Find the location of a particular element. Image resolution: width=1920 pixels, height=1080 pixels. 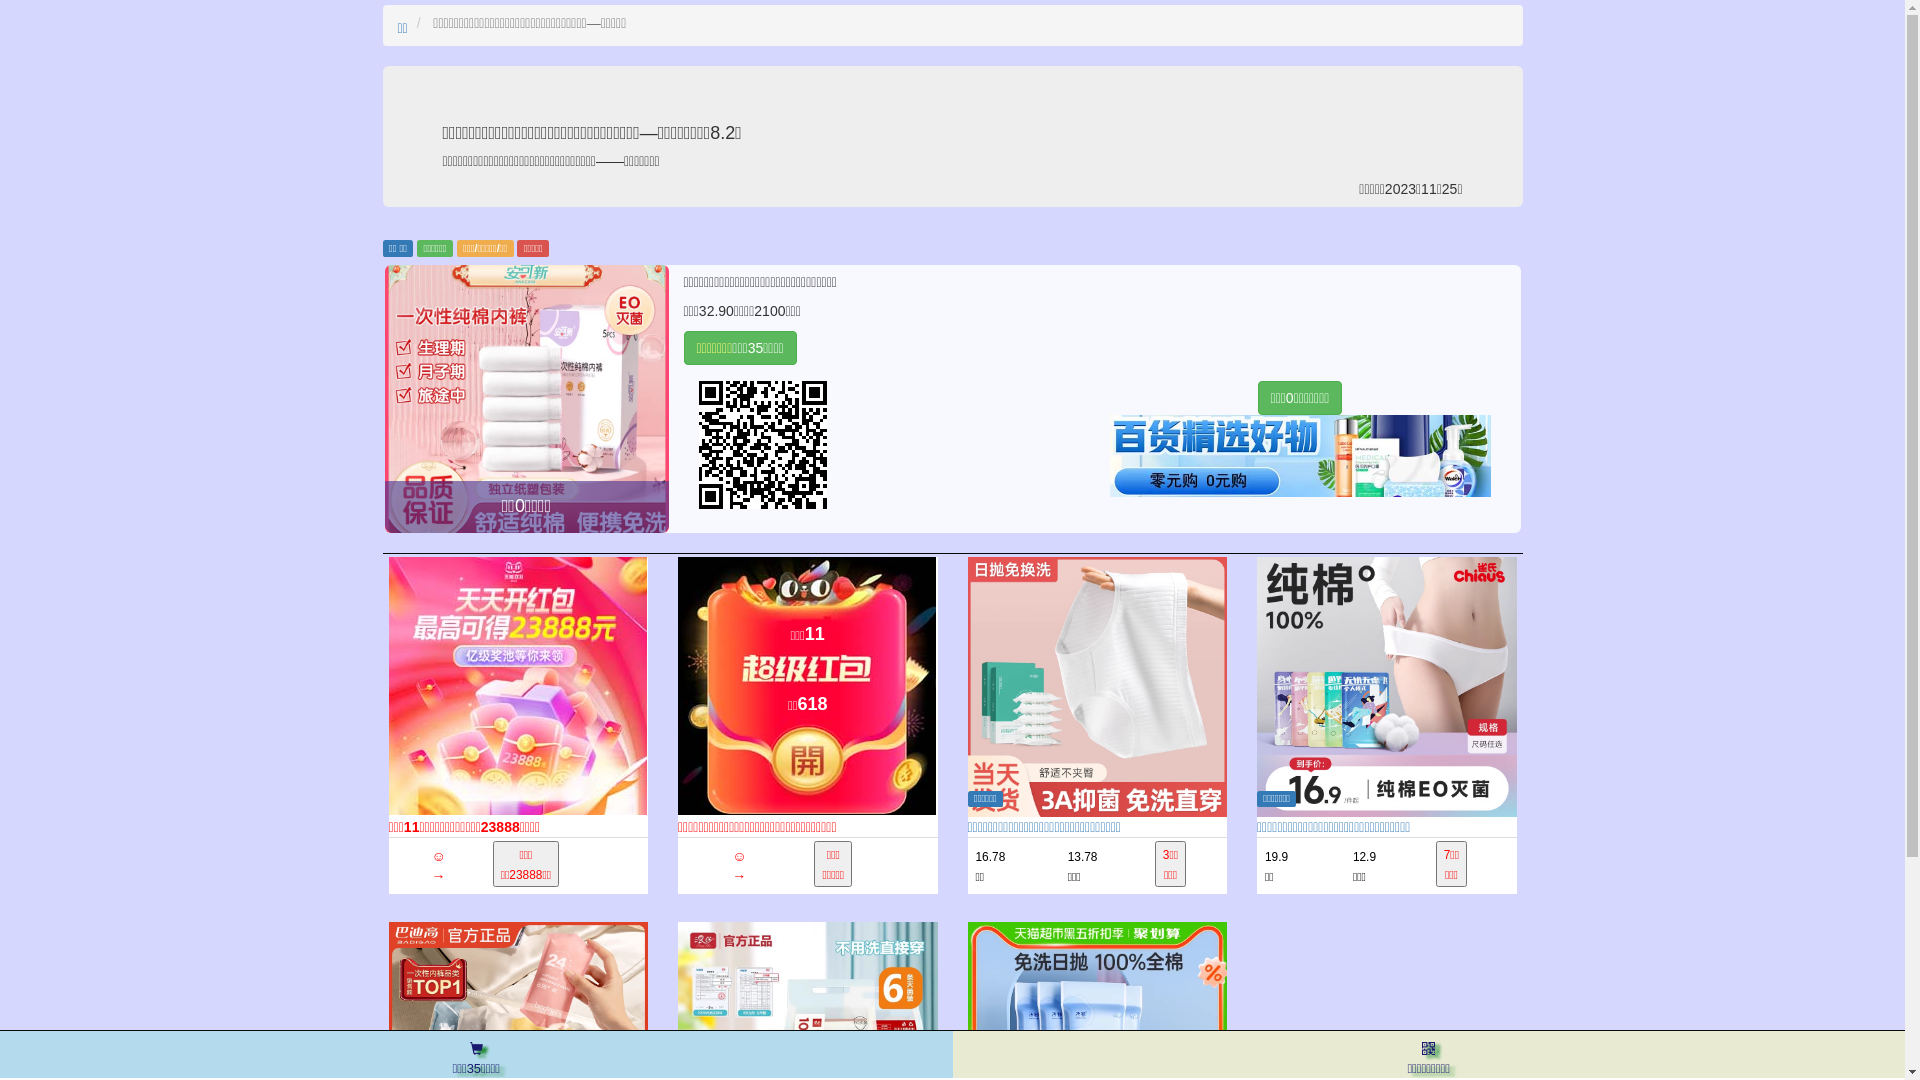

https://s.click.taobao.com/GIA4C5u is located at coordinates (890, 444).